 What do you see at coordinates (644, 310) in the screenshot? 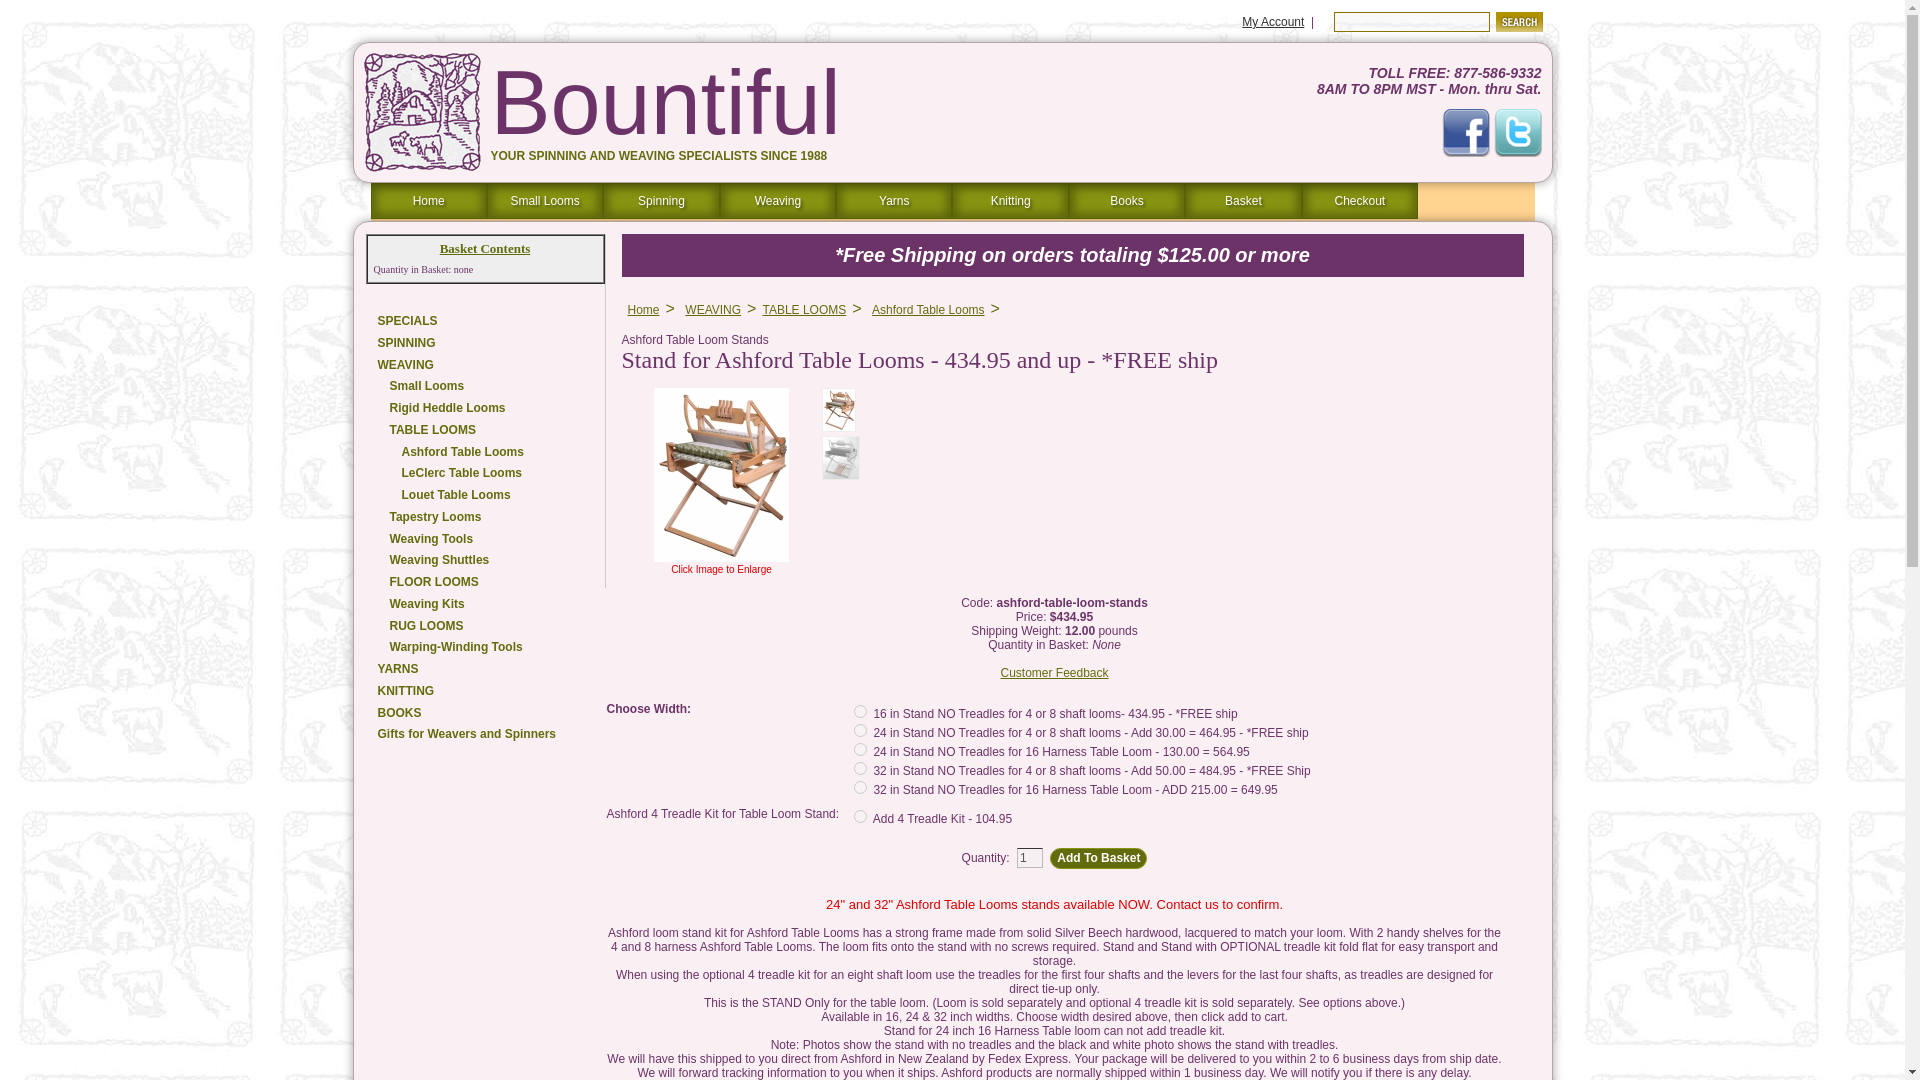
I see `Home` at bounding box center [644, 310].